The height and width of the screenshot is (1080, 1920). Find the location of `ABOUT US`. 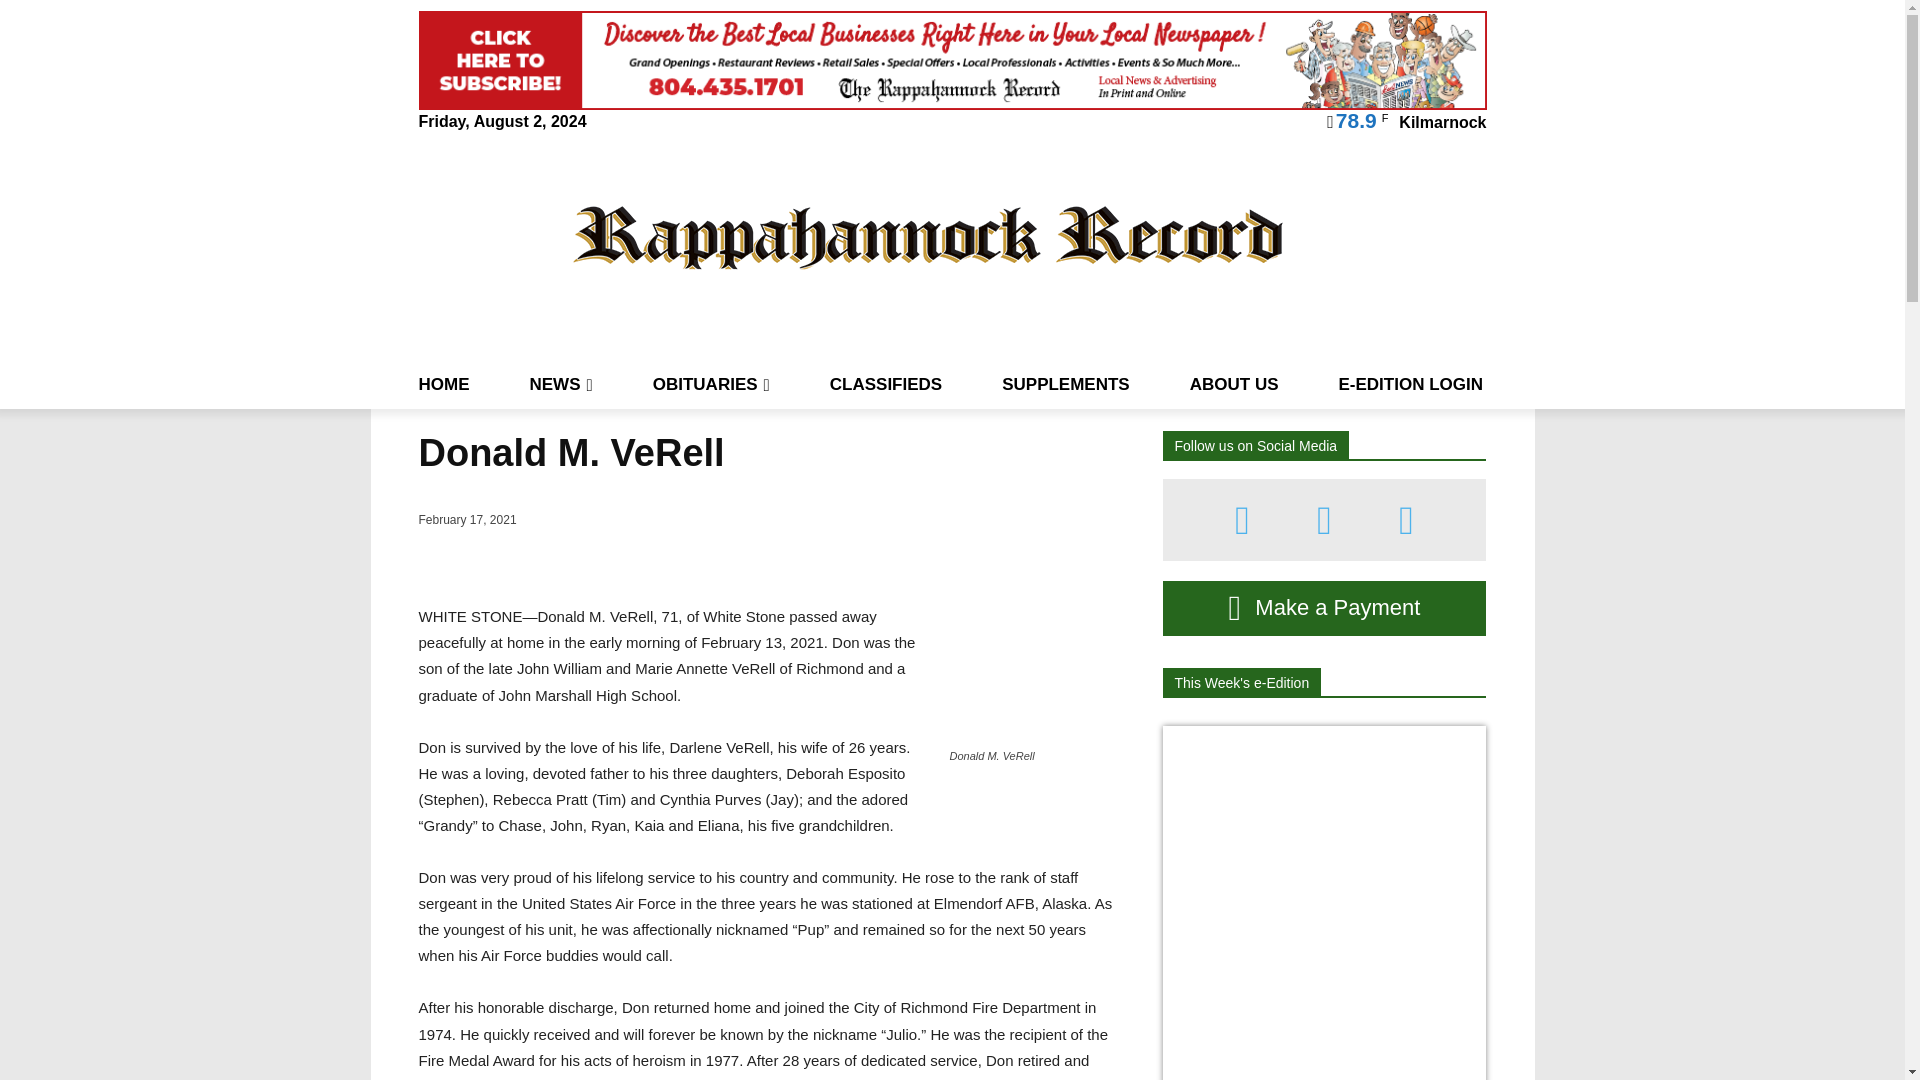

ABOUT US is located at coordinates (1234, 384).